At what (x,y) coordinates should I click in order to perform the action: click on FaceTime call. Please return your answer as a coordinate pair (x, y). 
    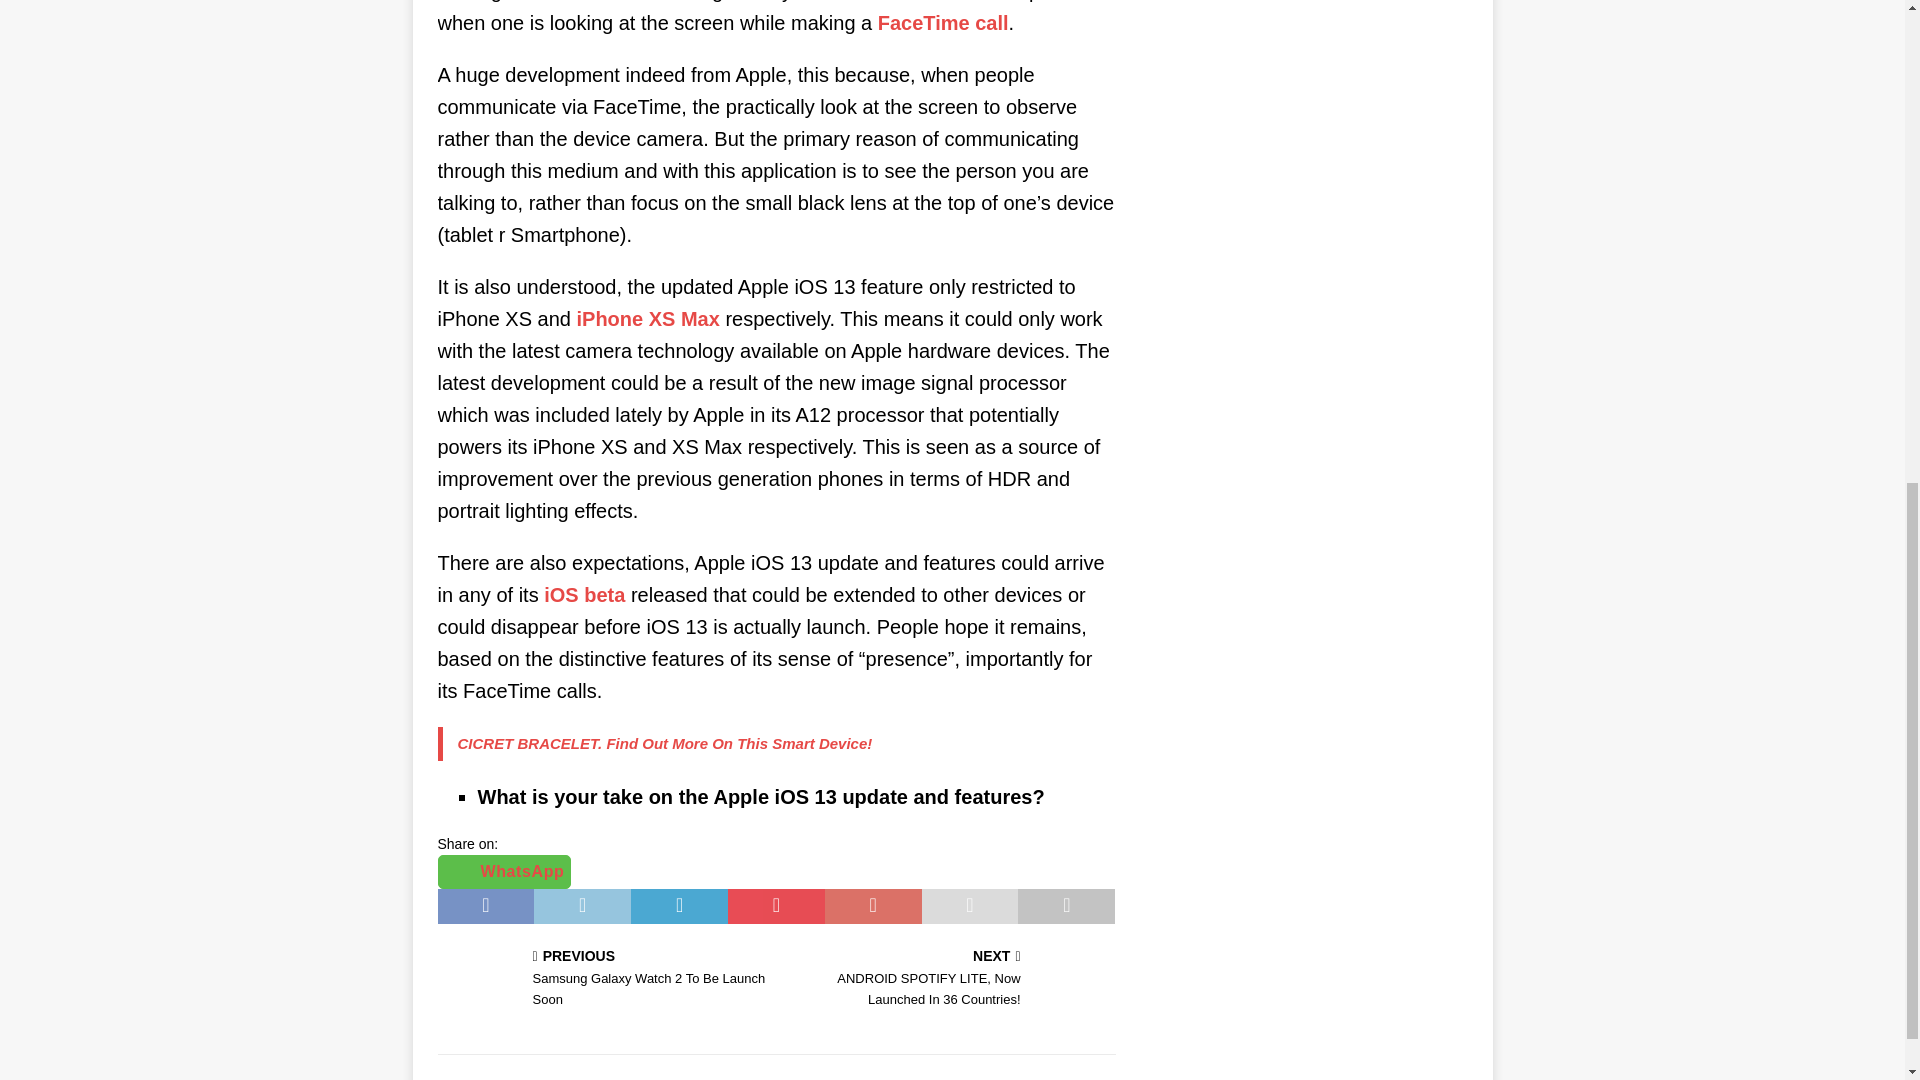
    Looking at the image, I should click on (943, 22).